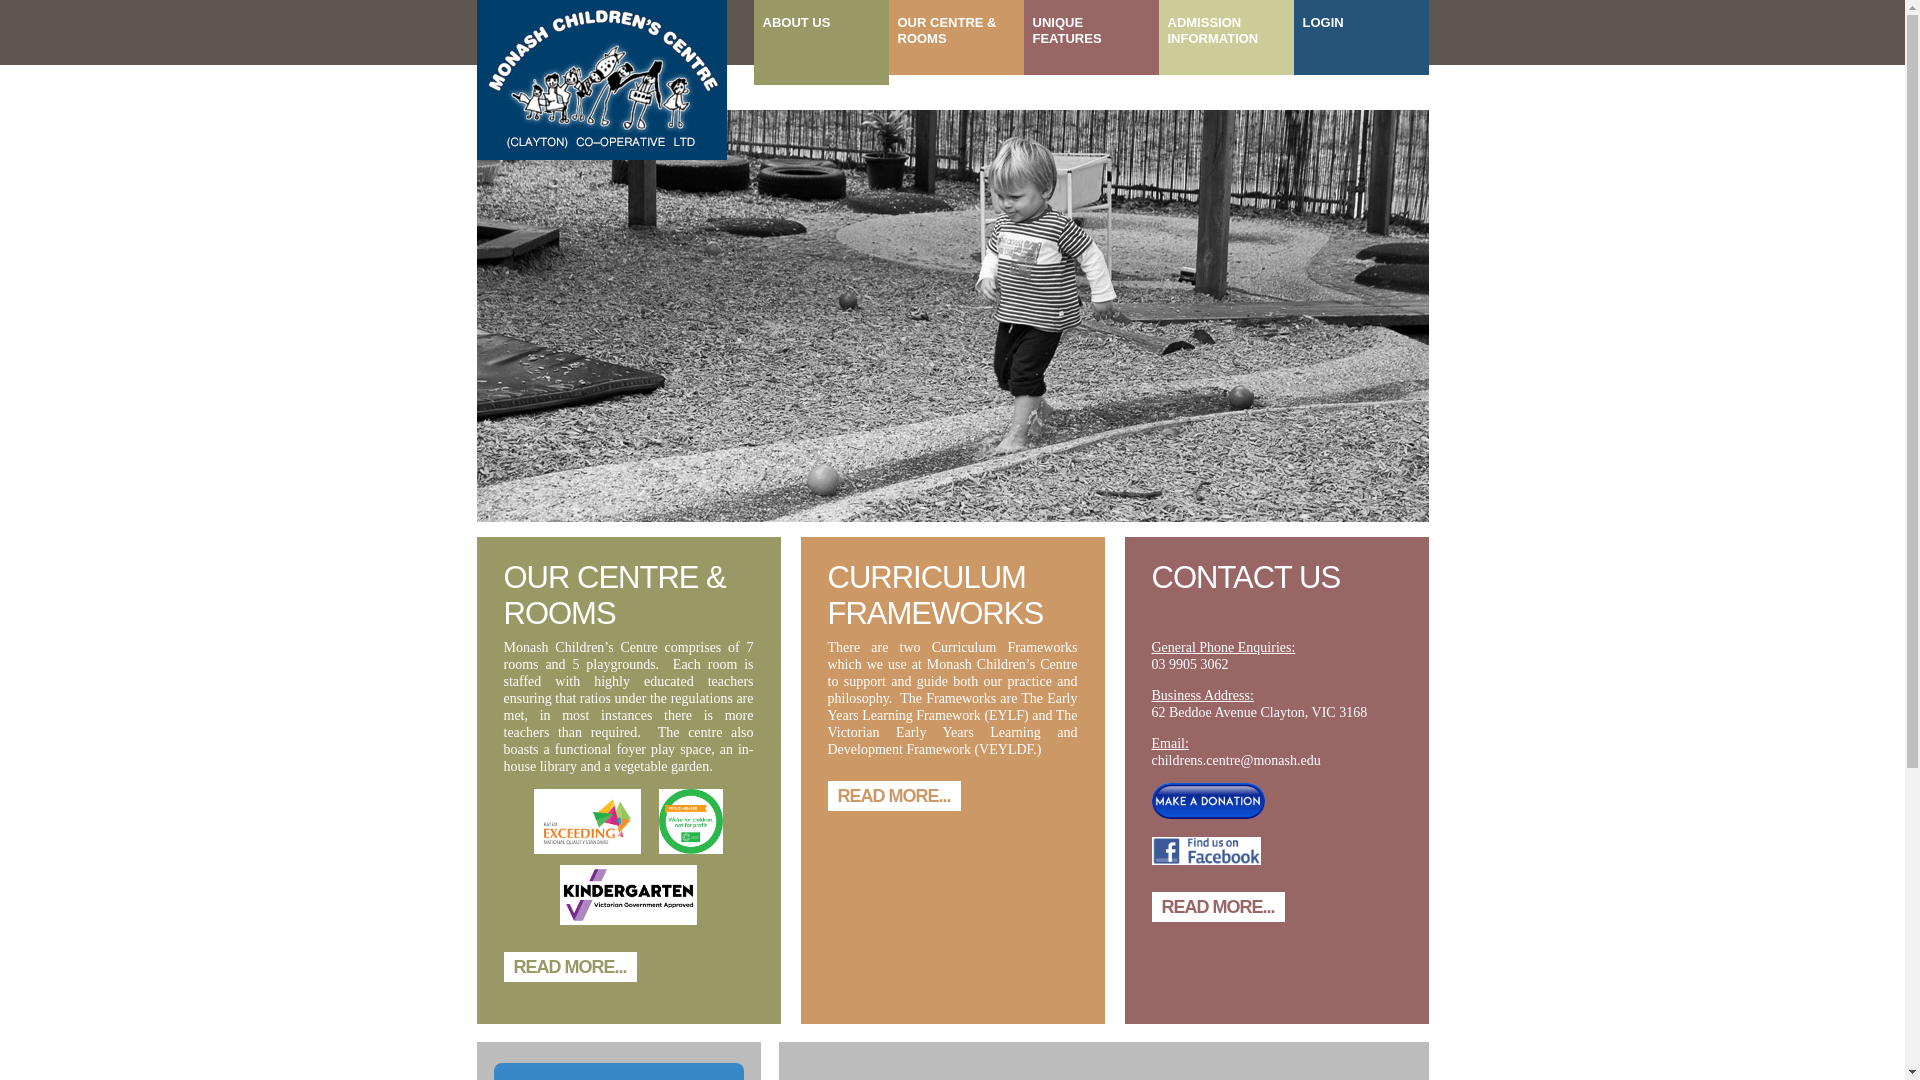 This screenshot has height=1080, width=1920. Describe the element at coordinates (1218, 907) in the screenshot. I see `READ MORE...` at that location.